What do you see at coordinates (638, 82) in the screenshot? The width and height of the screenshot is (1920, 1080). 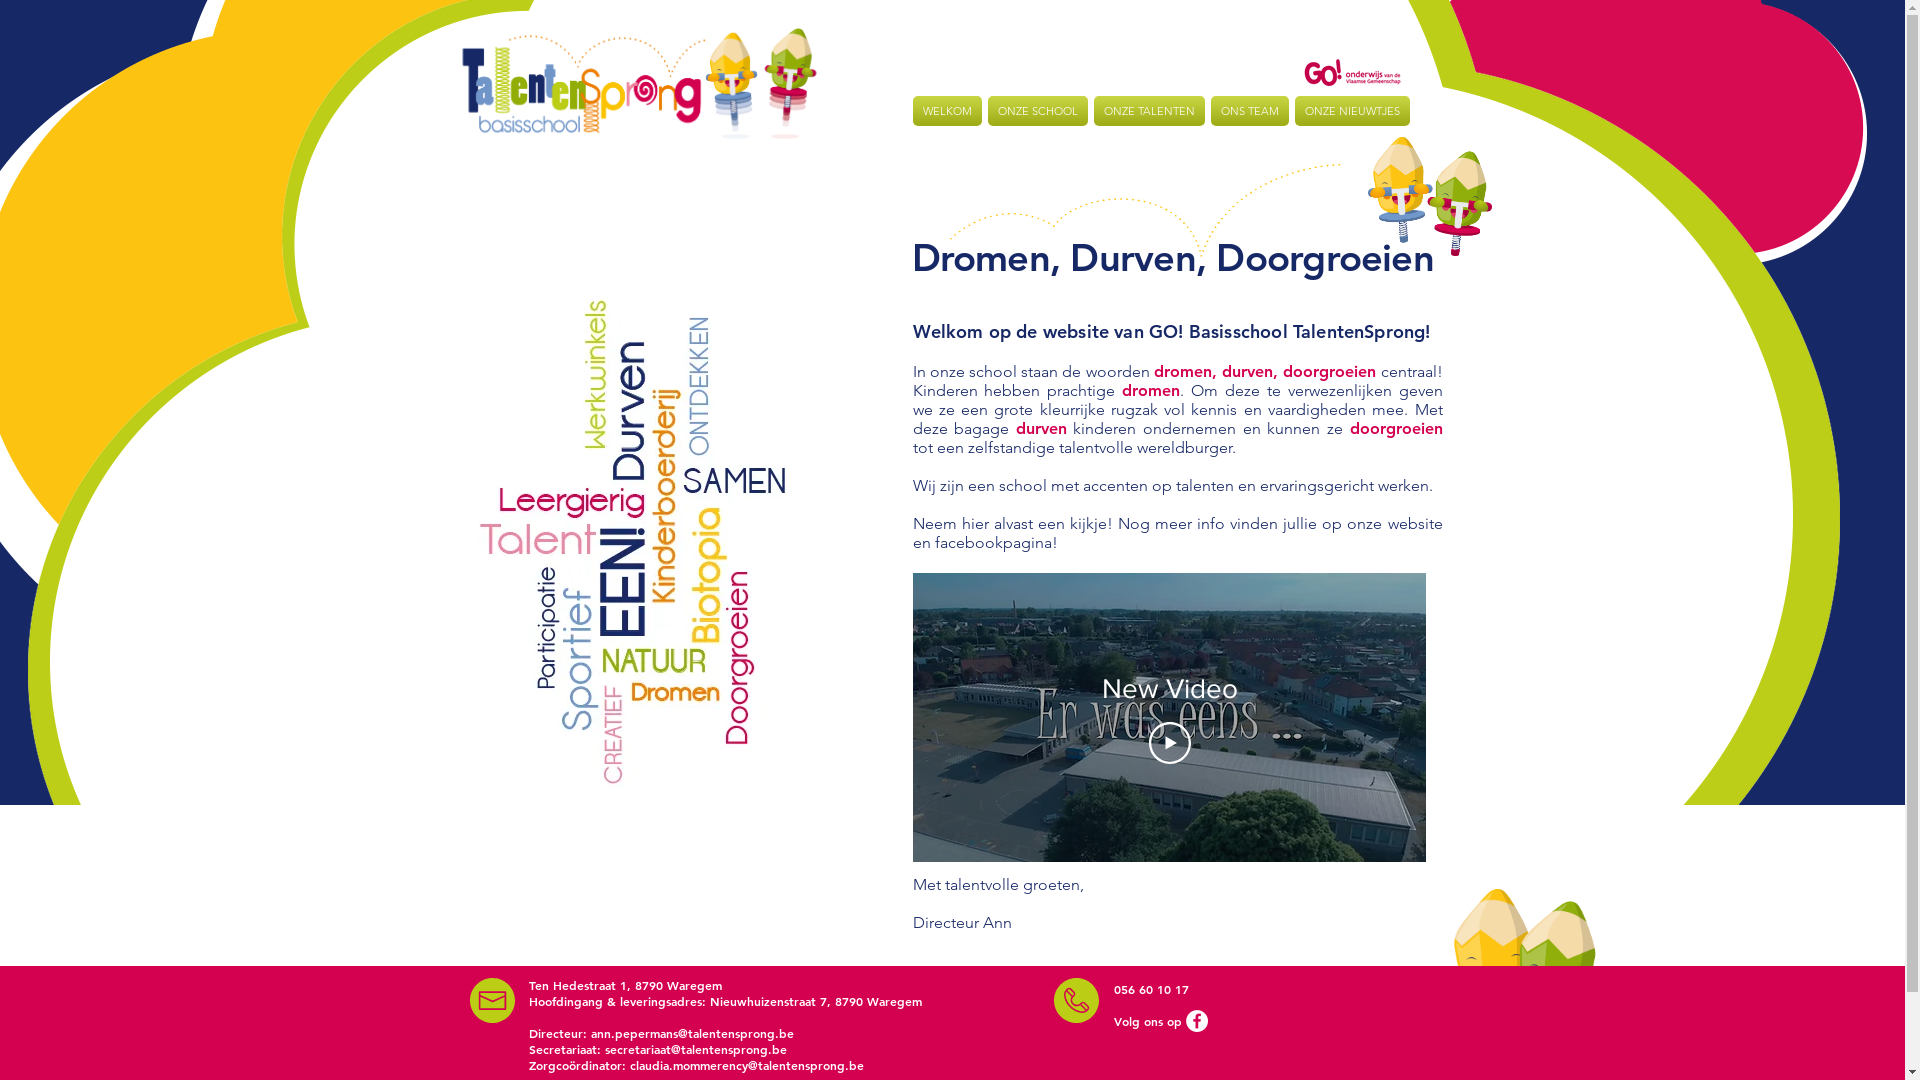 I see `Logo_Talentensprong.gif` at bounding box center [638, 82].